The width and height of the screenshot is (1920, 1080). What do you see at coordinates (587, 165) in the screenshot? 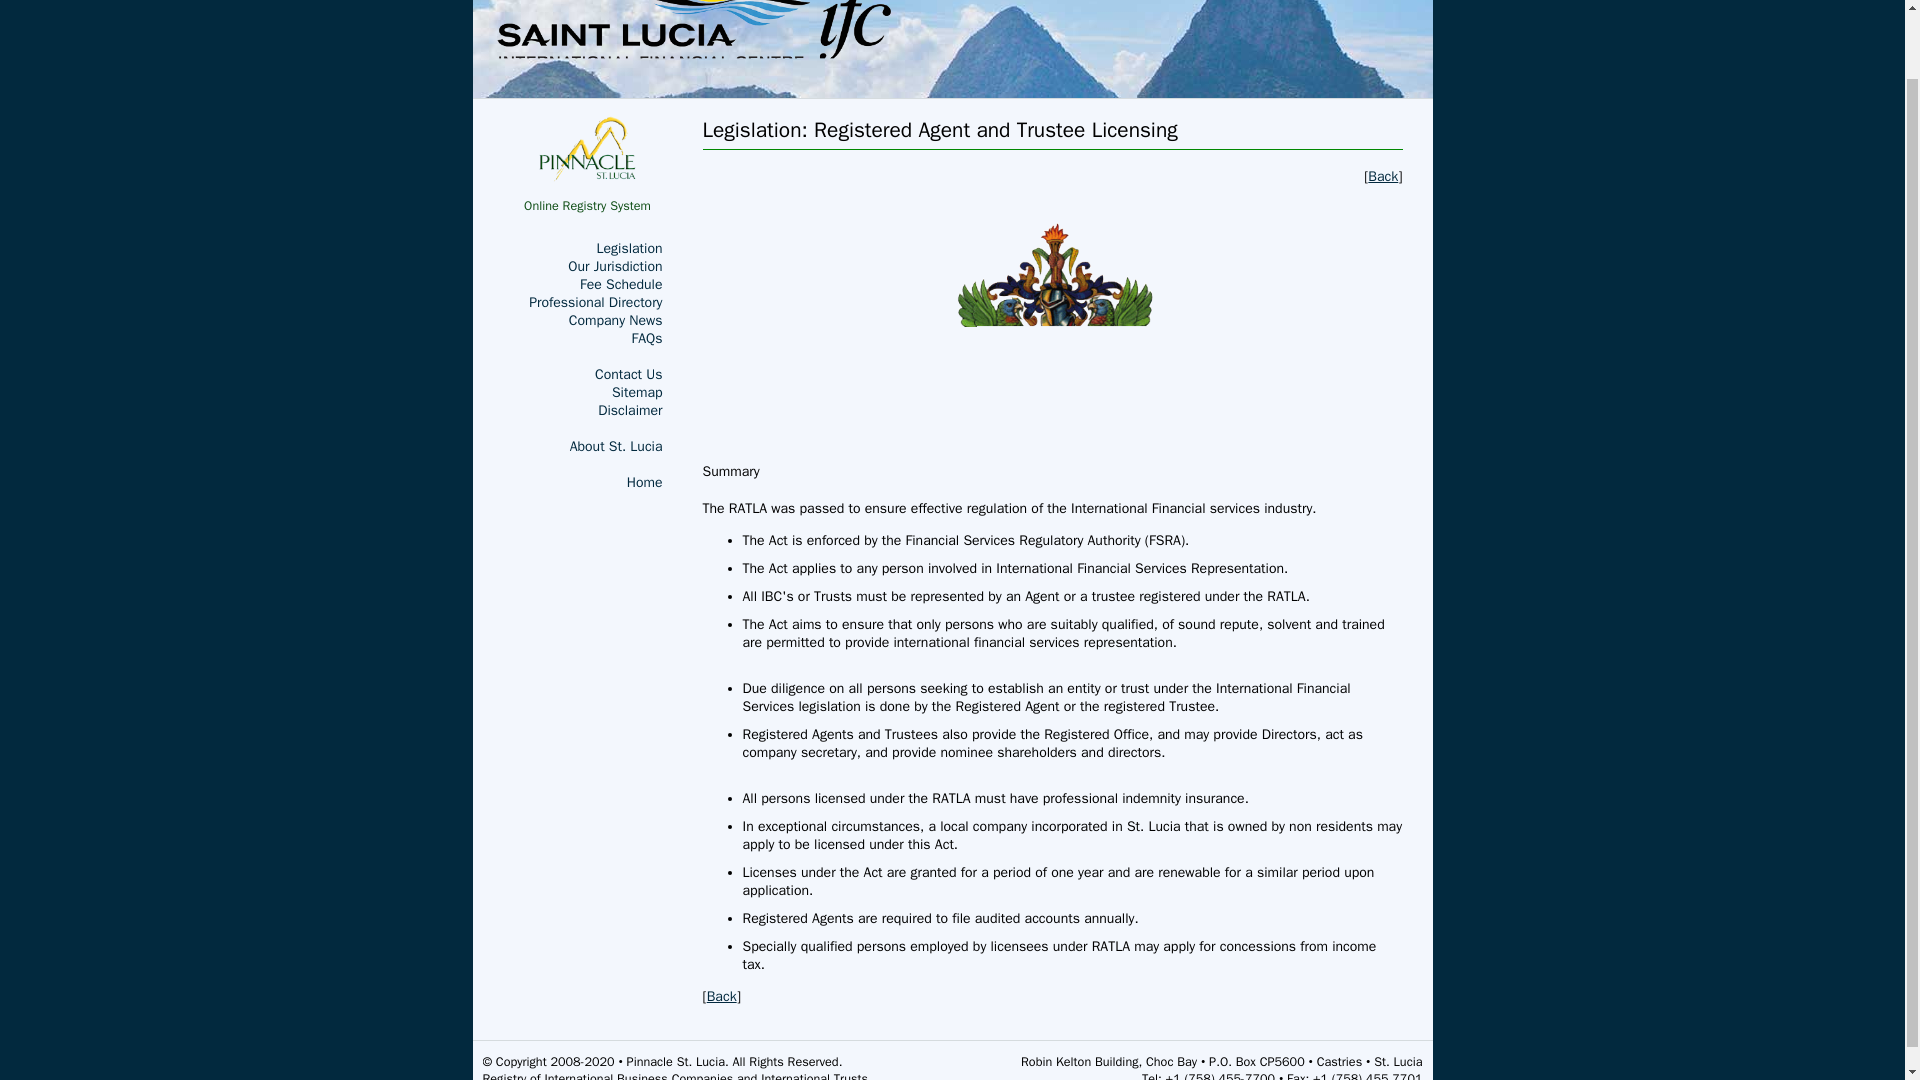
I see `Online Registry System` at bounding box center [587, 165].